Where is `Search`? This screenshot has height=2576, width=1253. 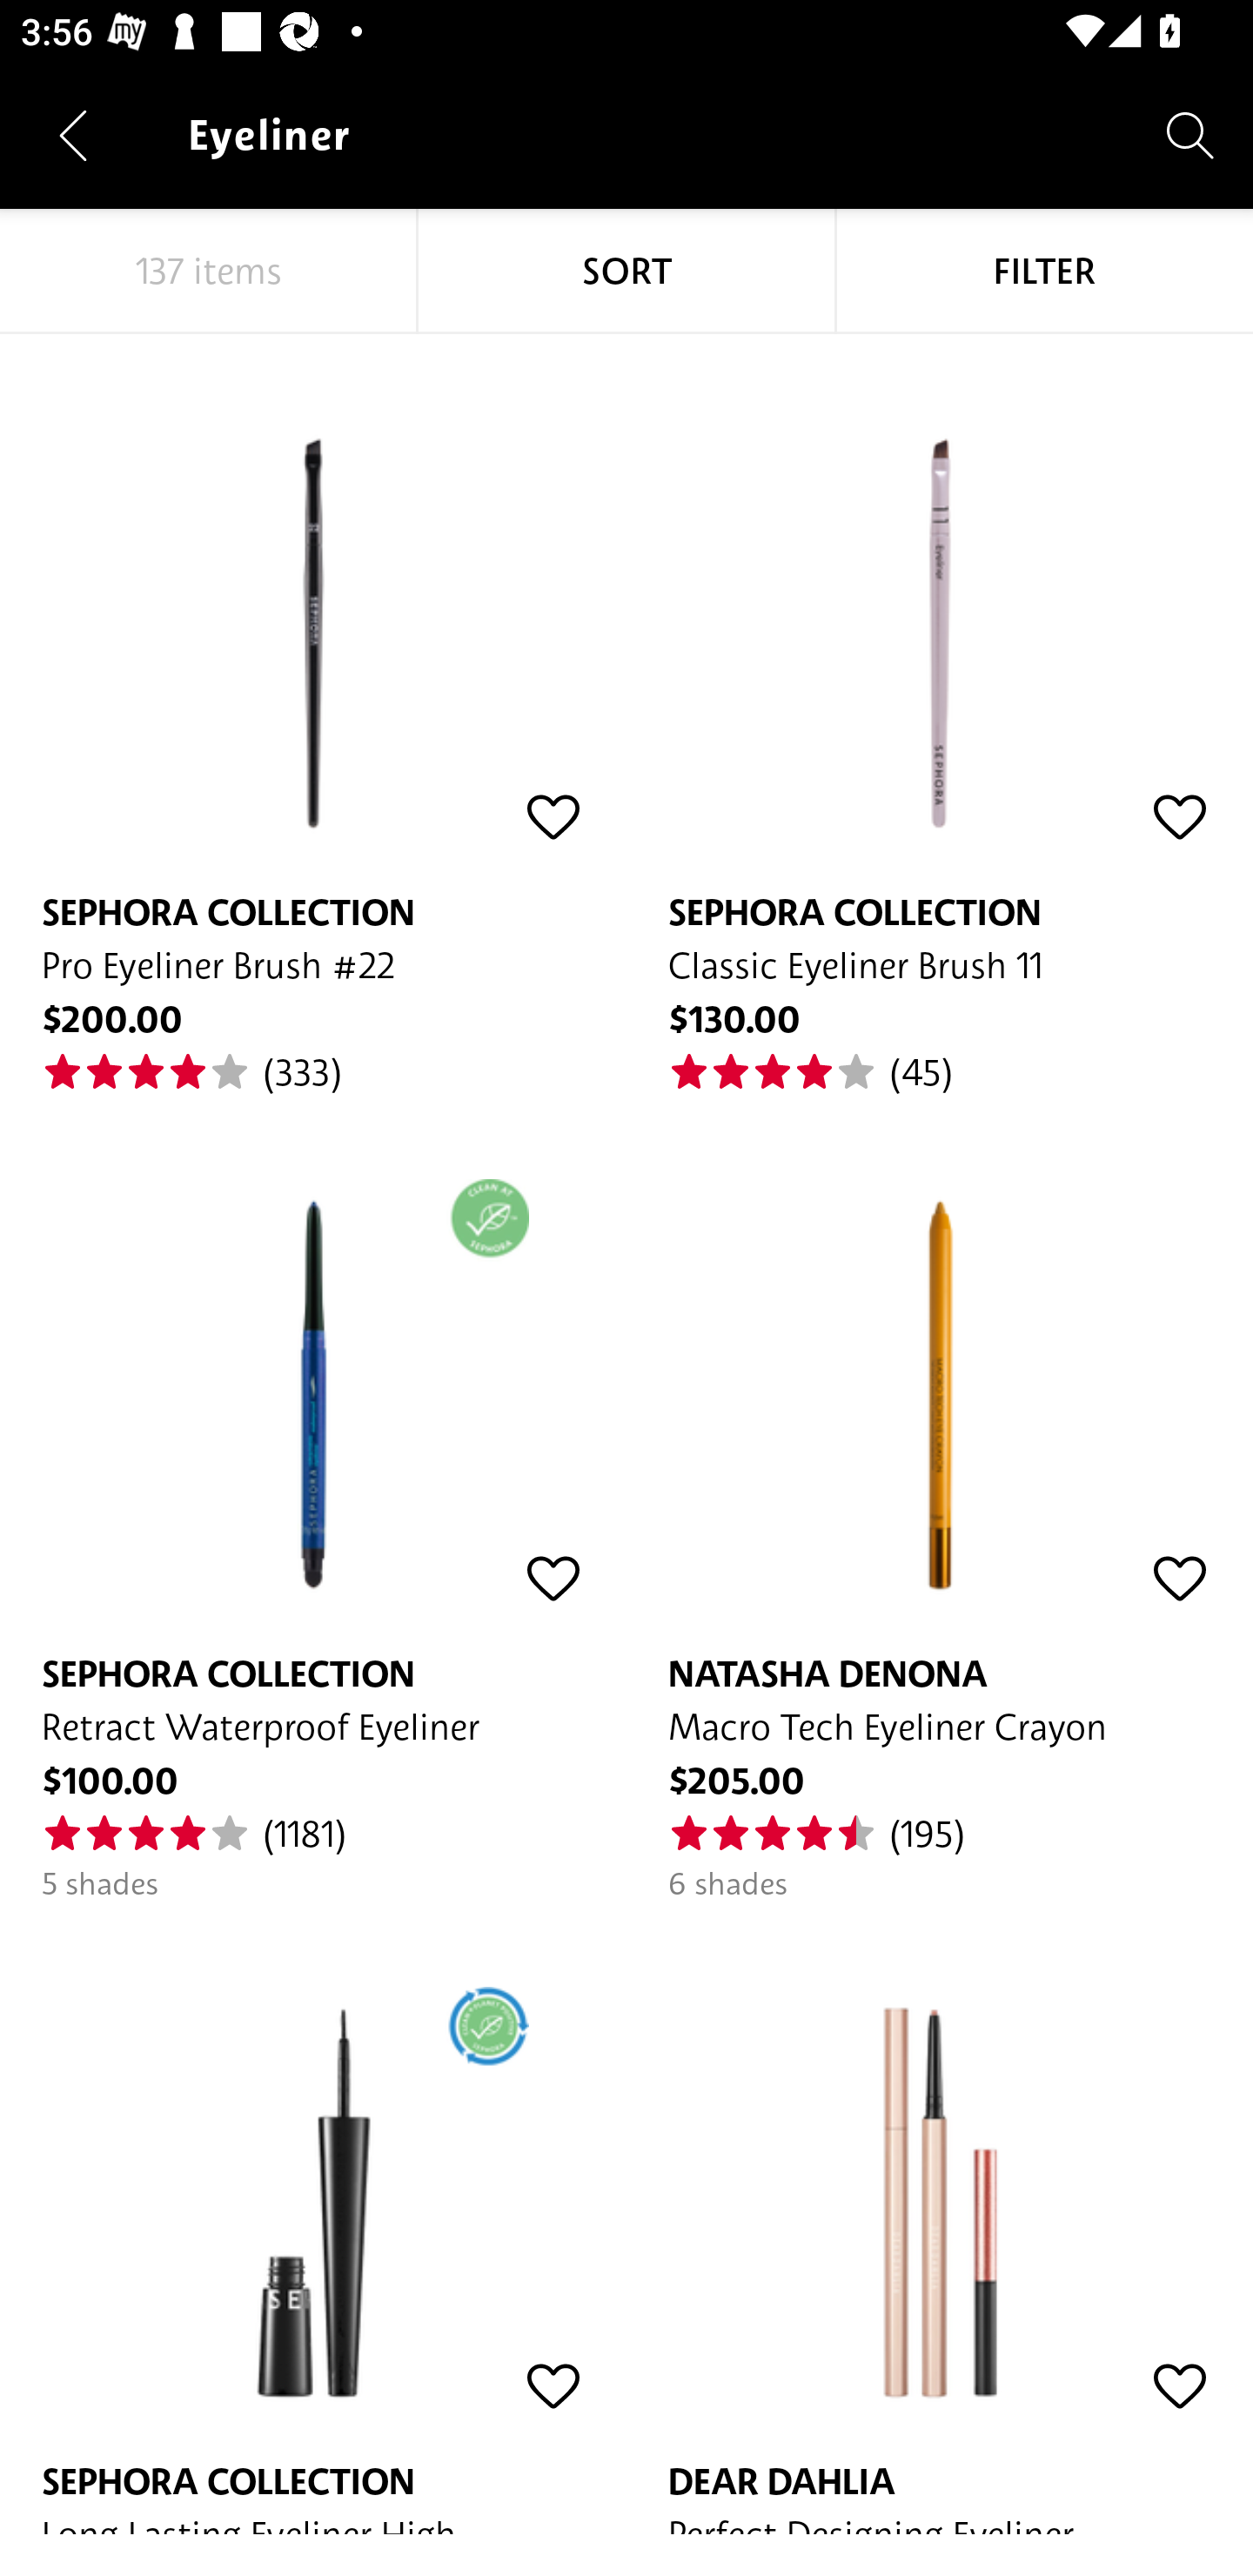 Search is located at coordinates (1190, 134).